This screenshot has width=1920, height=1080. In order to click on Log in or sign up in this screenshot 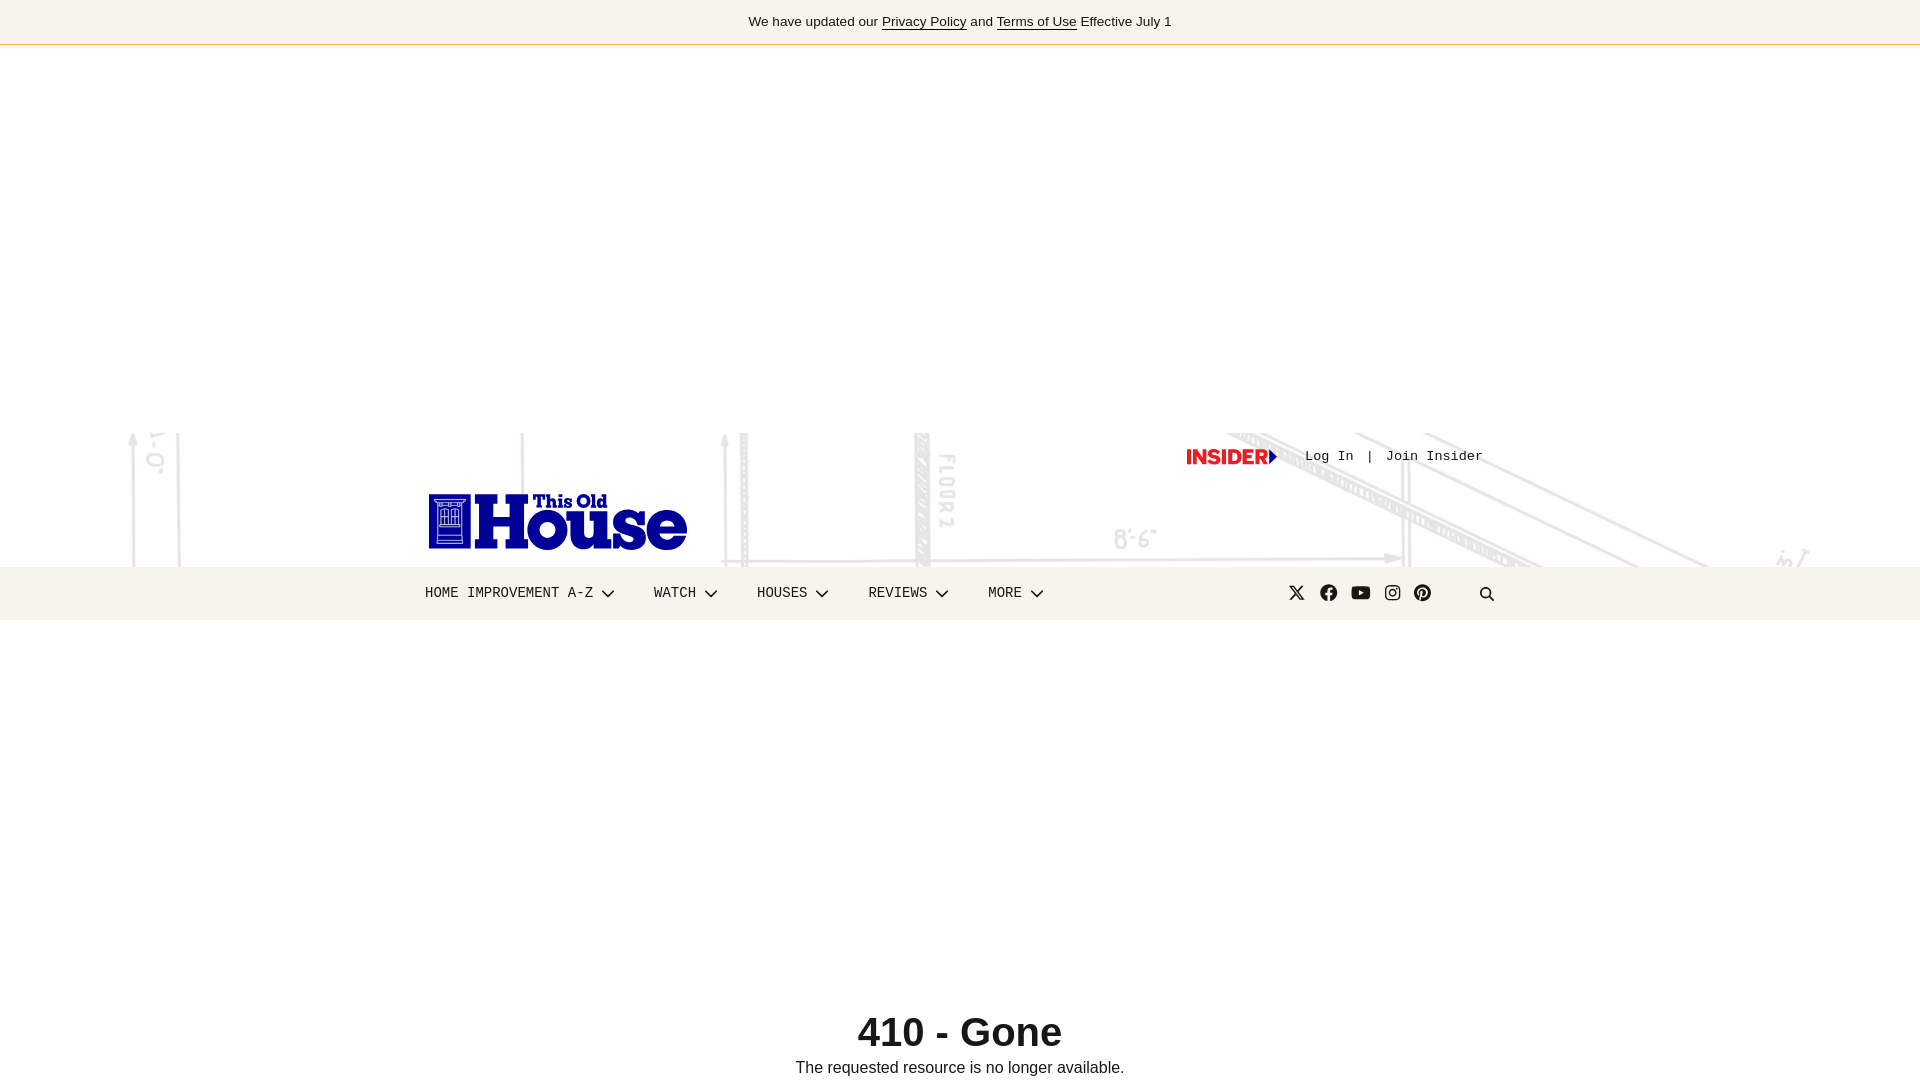, I will do `click(1231, 457)`.